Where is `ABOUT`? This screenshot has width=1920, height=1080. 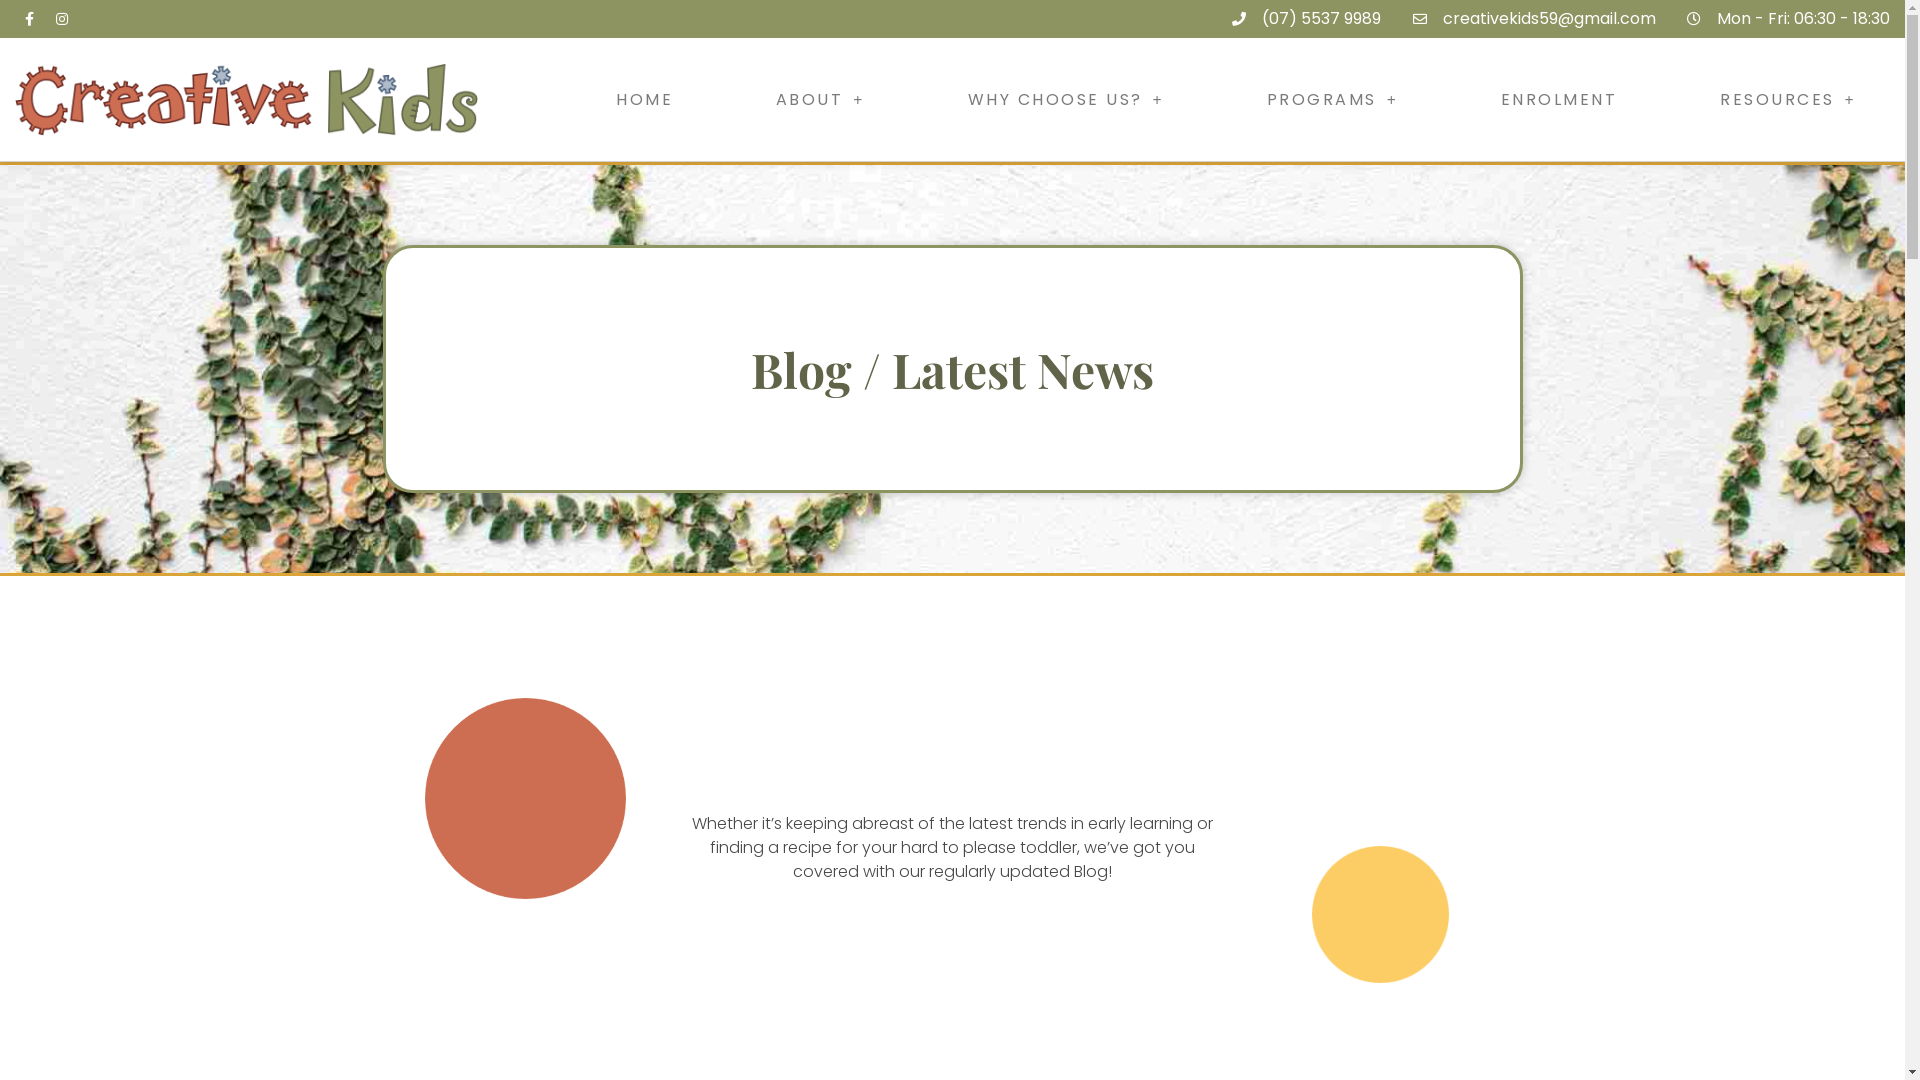
ABOUT is located at coordinates (820, 100).